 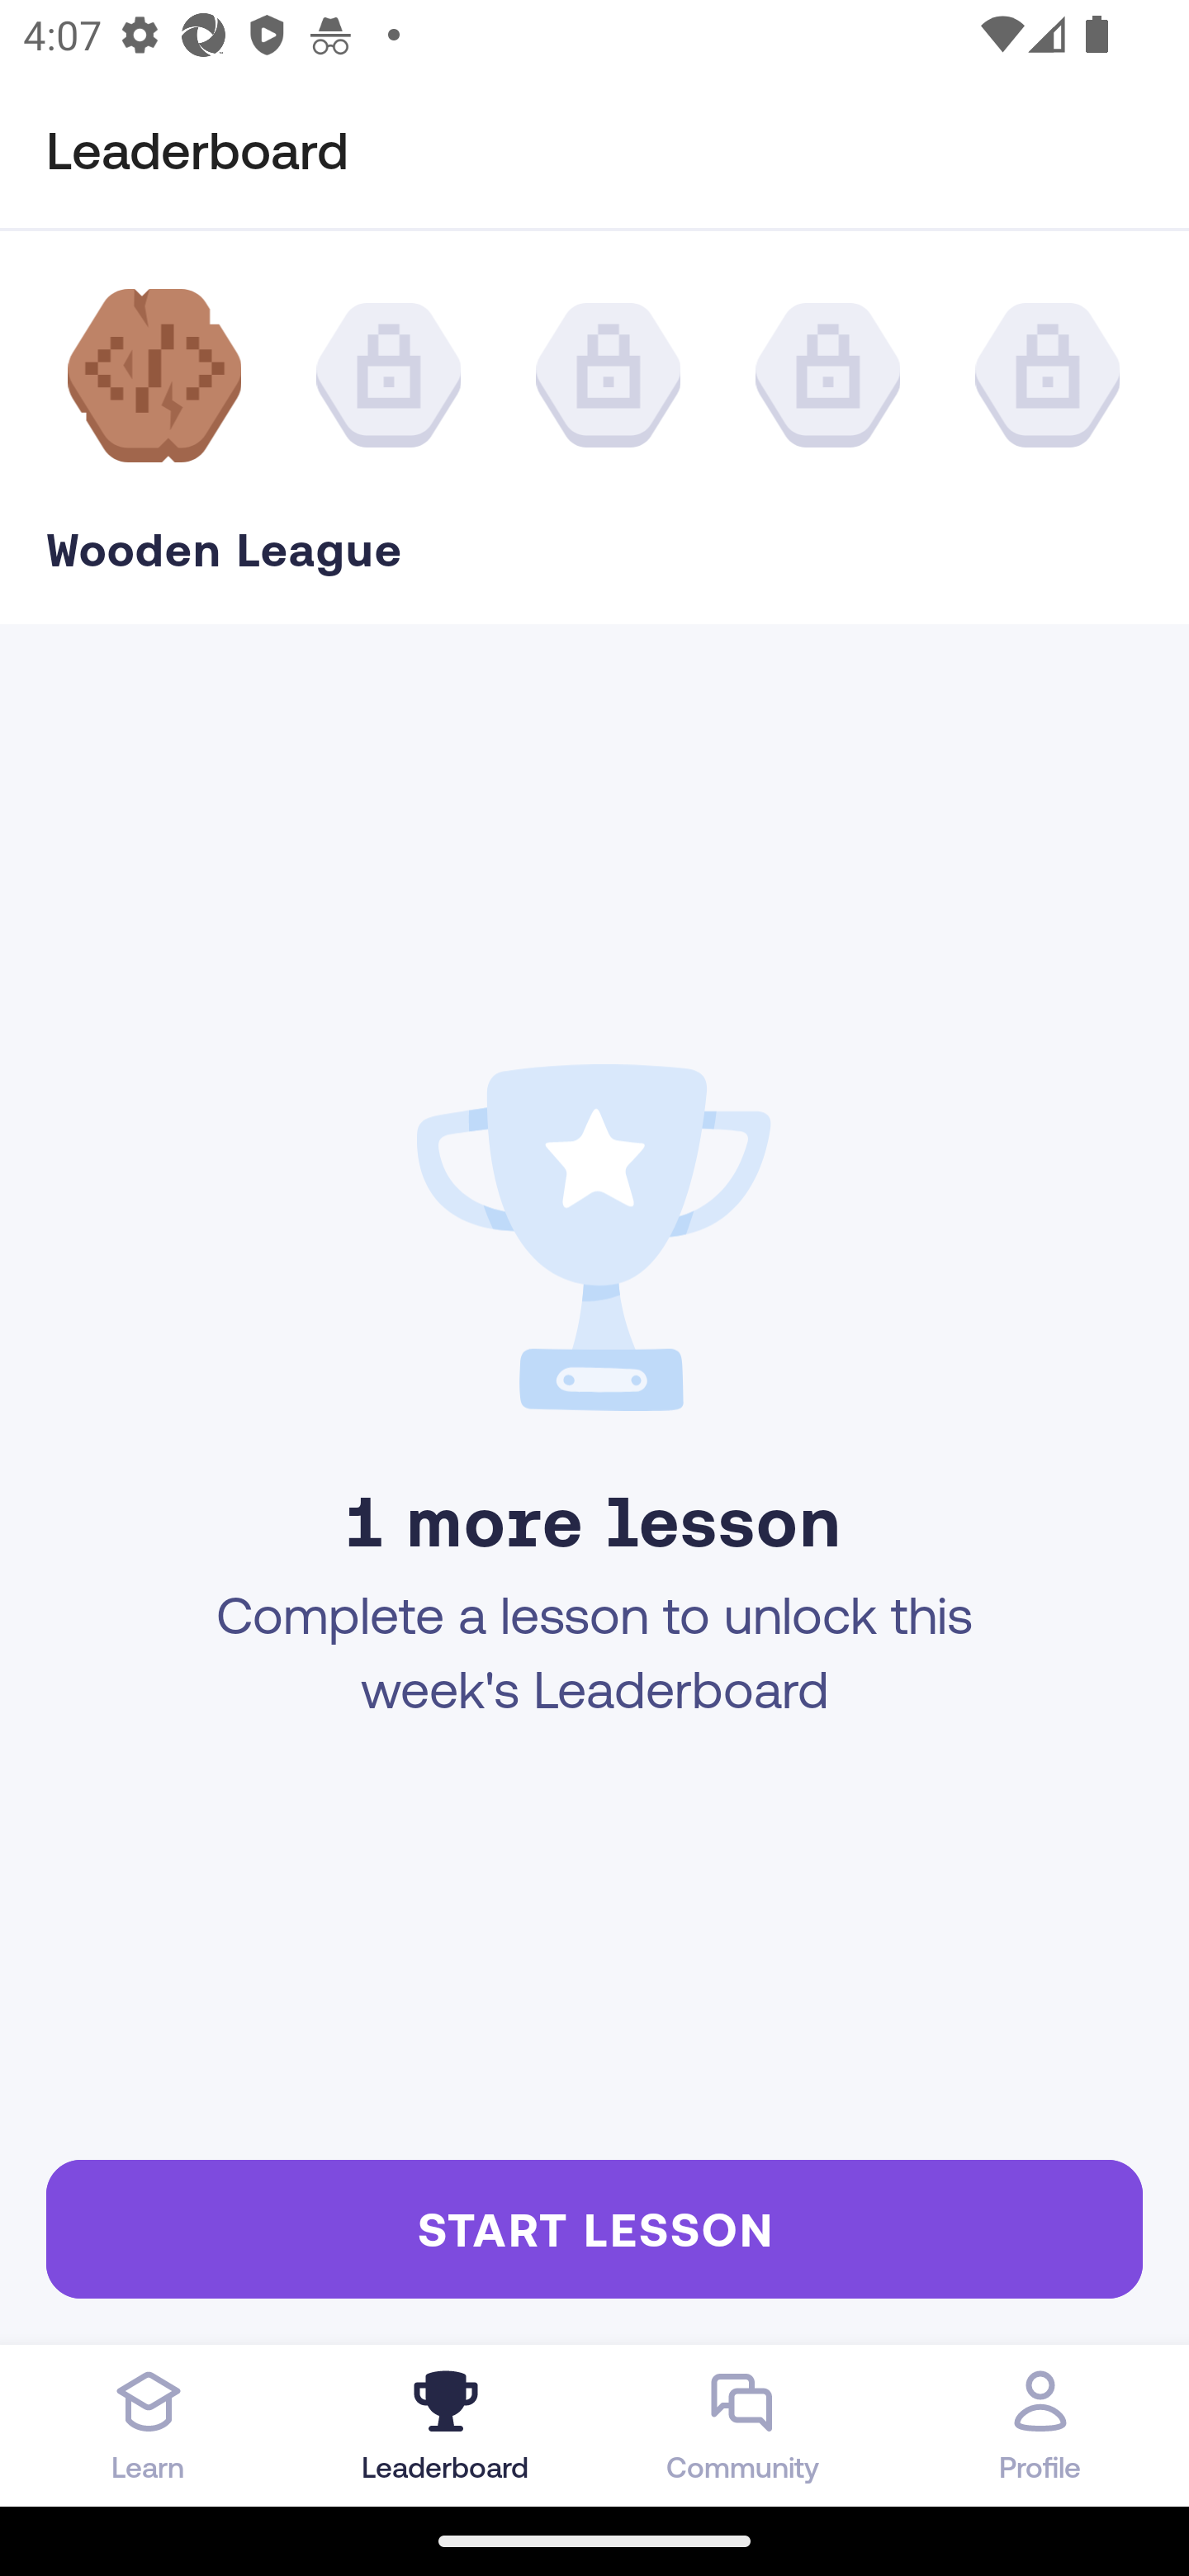 What do you see at coordinates (149, 2425) in the screenshot?
I see `Learn` at bounding box center [149, 2425].